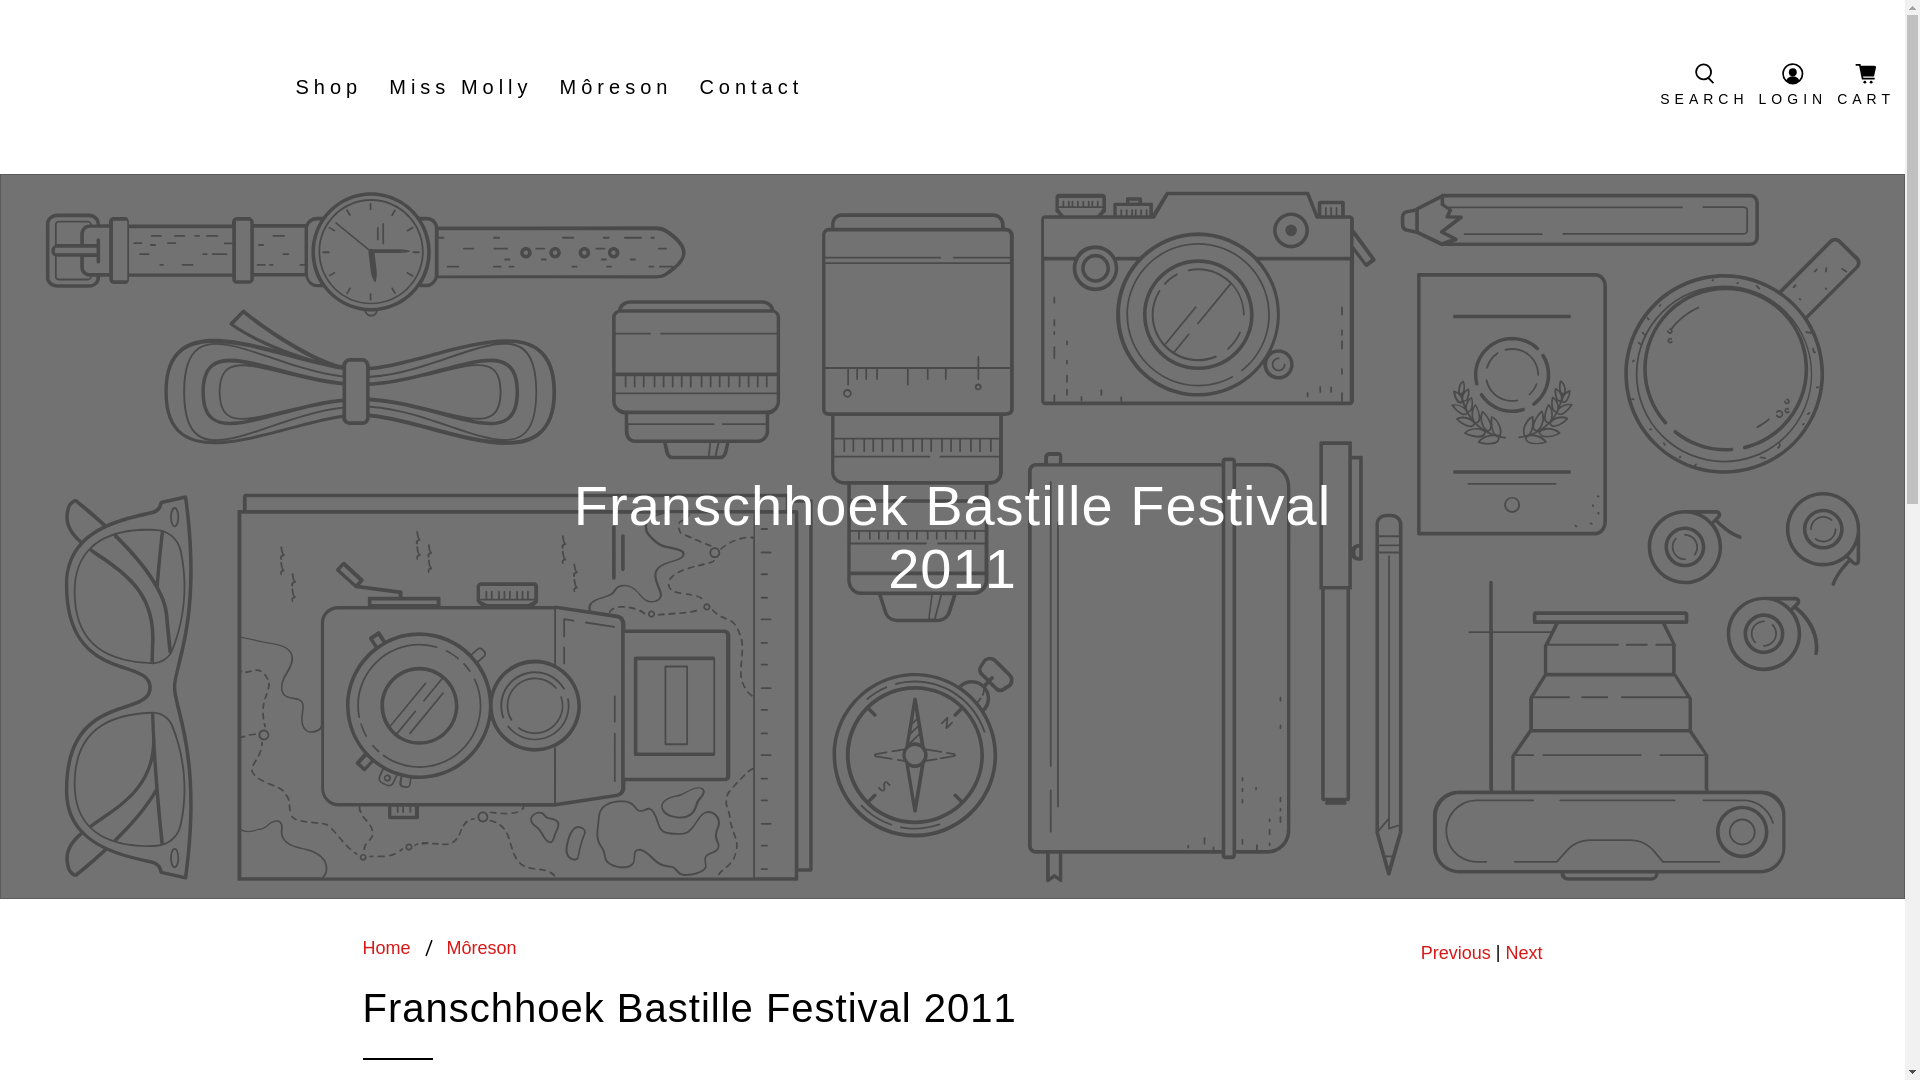  Describe the element at coordinates (1456, 952) in the screenshot. I see `Previous` at that location.